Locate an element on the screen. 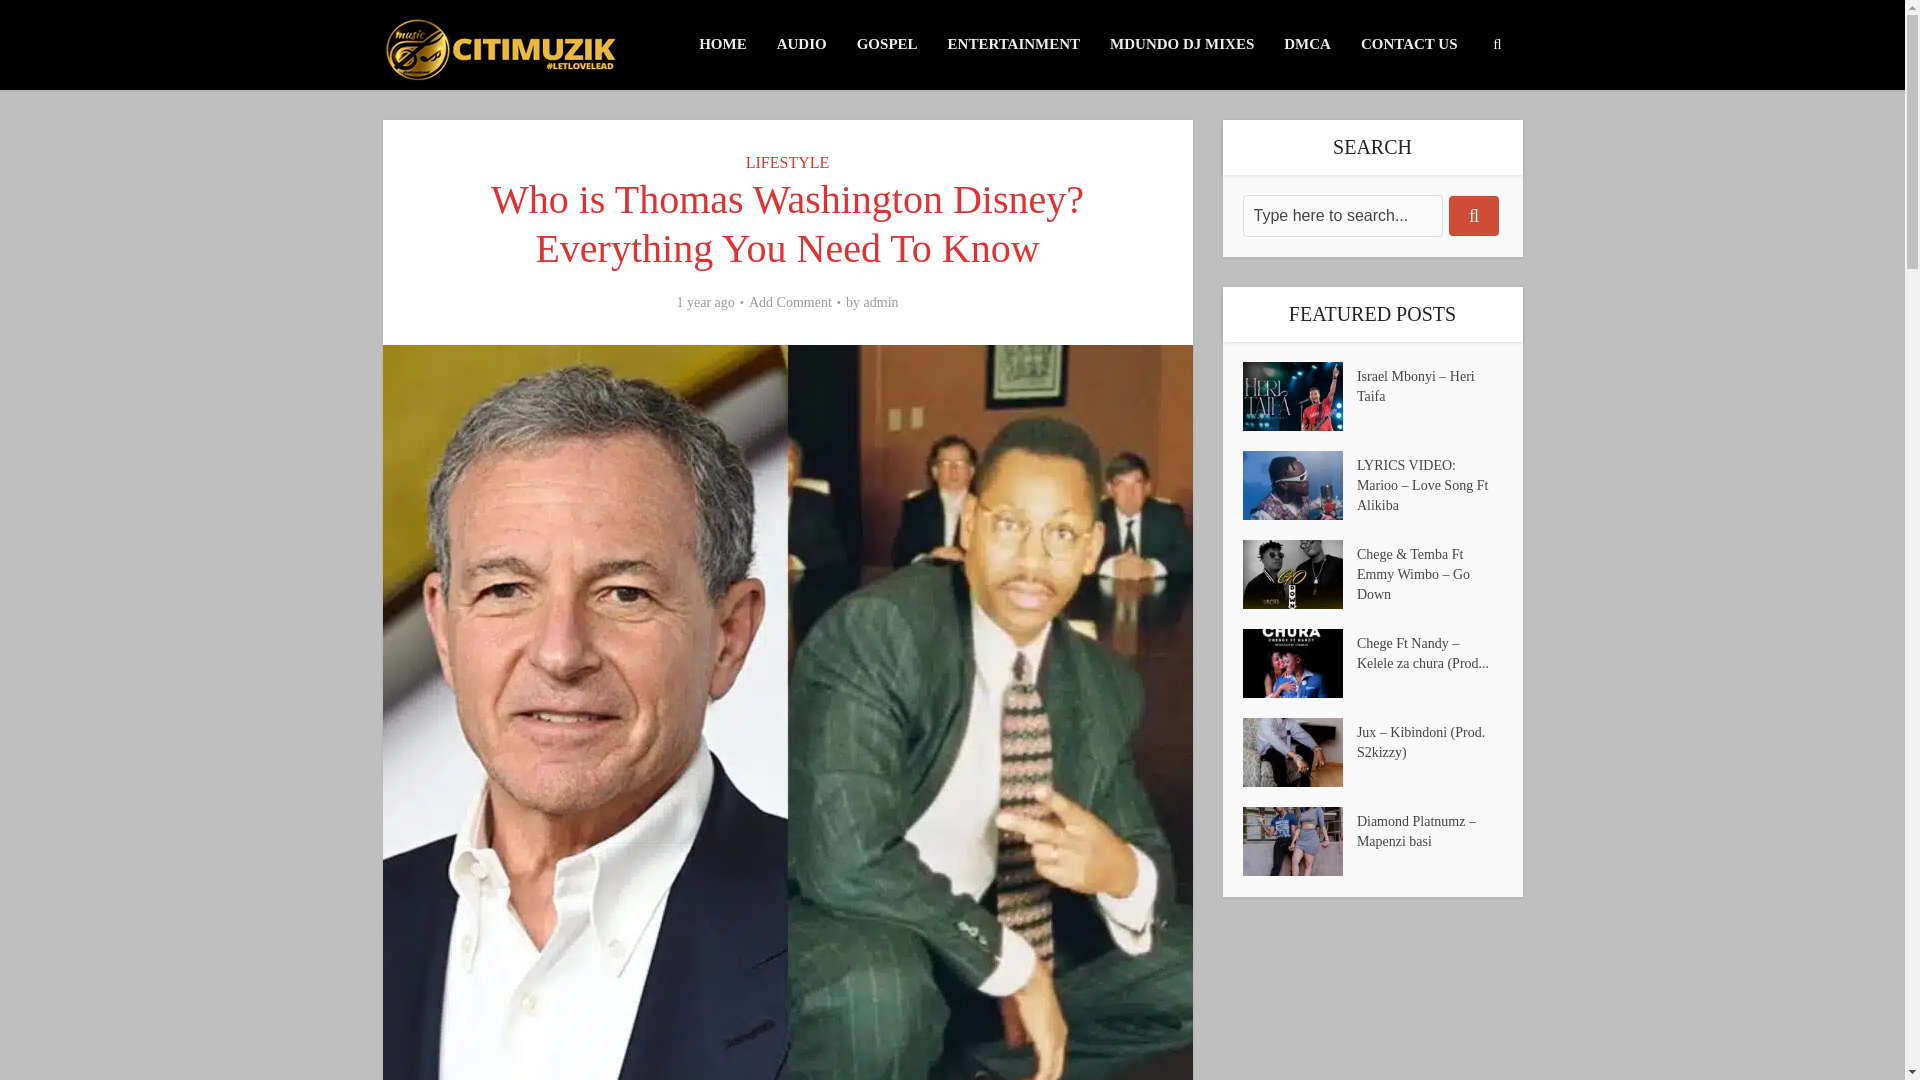  MDUNDO DJ MIXES is located at coordinates (1182, 44).